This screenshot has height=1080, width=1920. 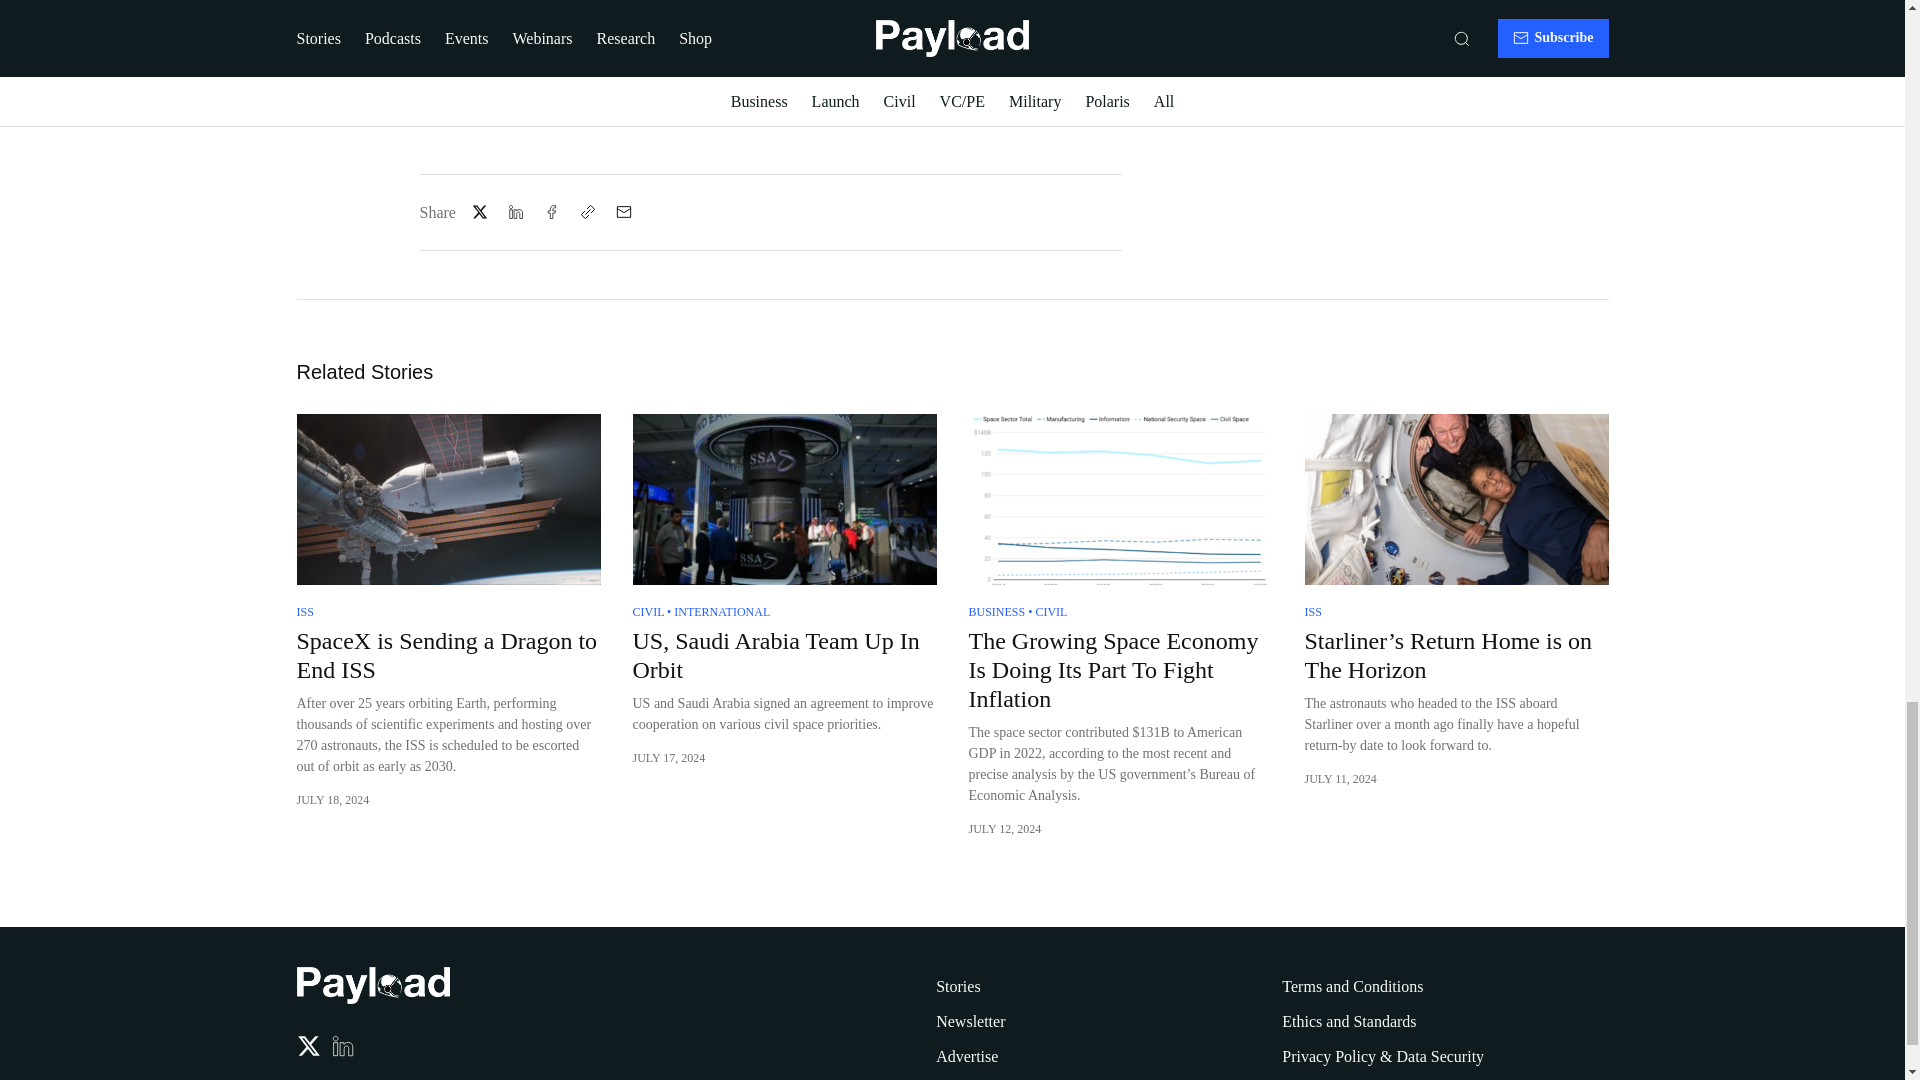 I want to click on Copy to clipboard, so click(x=588, y=211).